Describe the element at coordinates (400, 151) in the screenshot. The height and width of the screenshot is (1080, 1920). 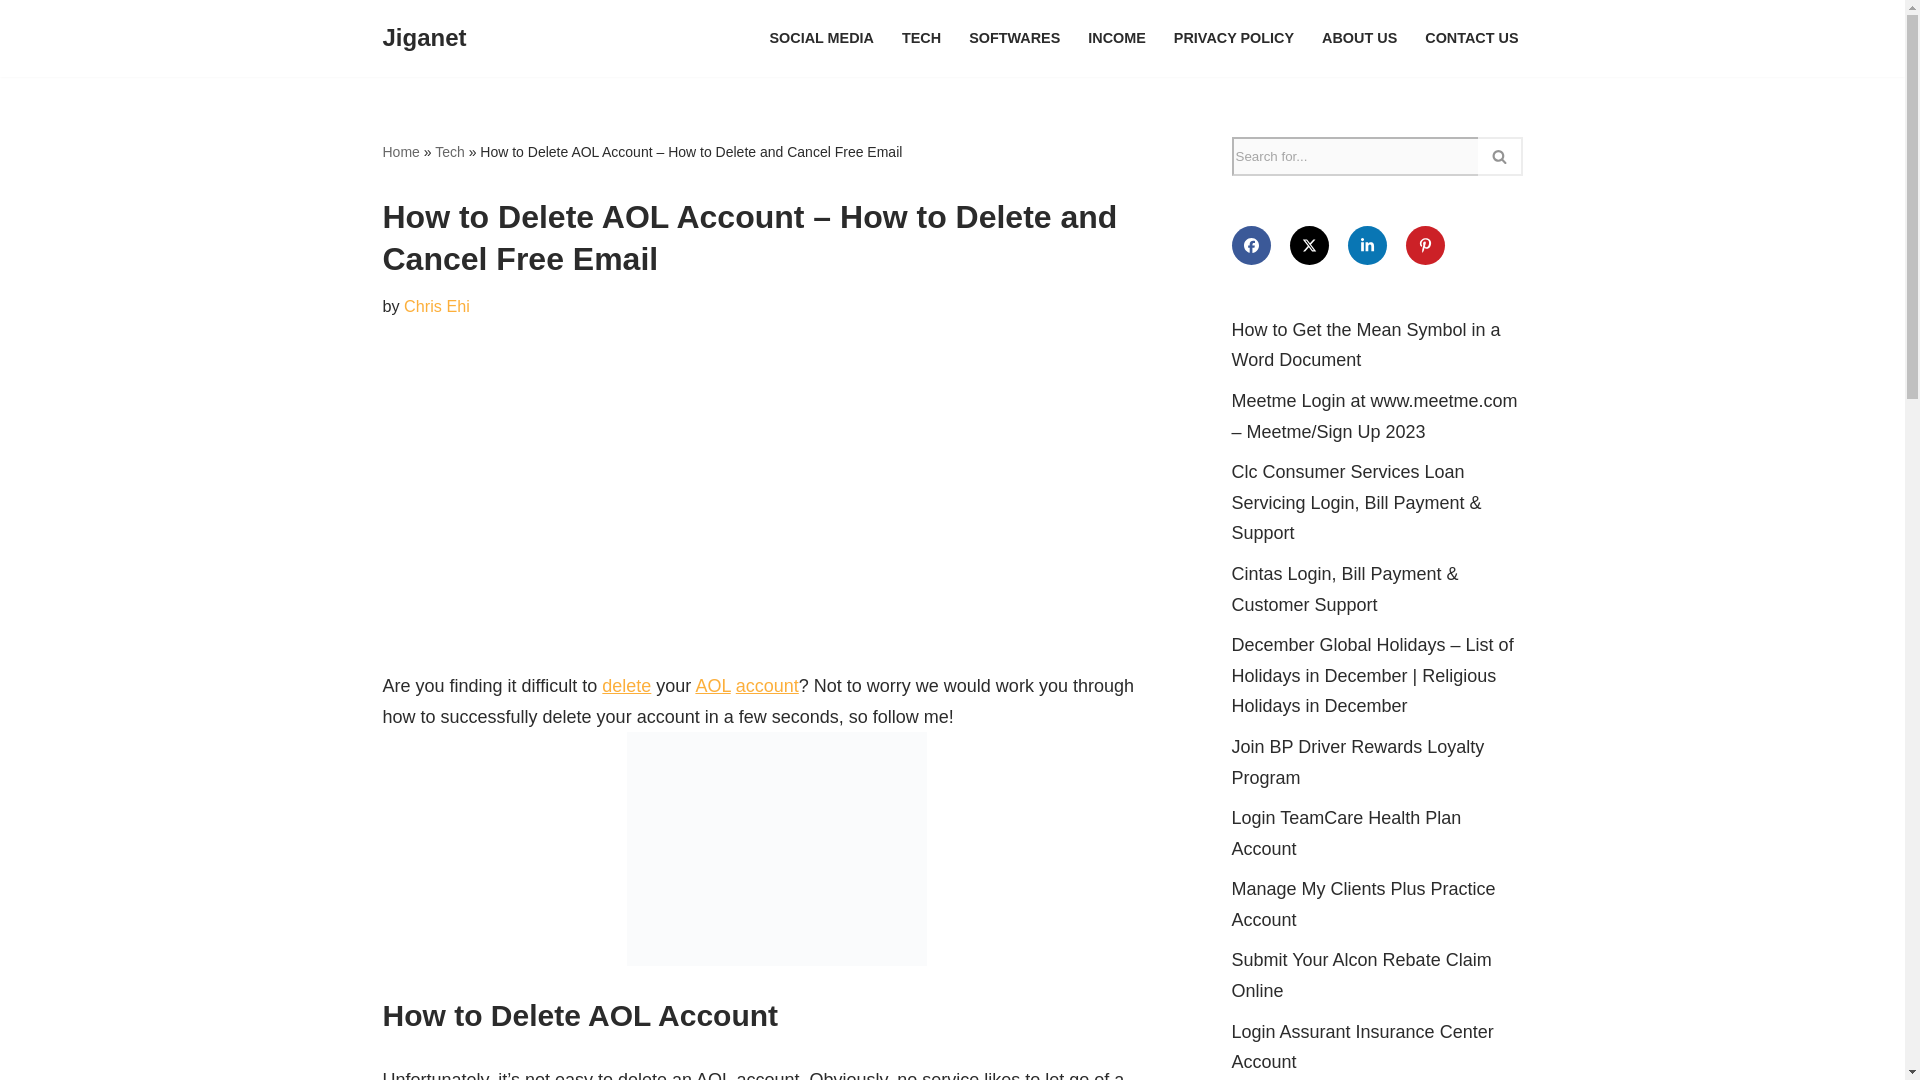
I see `Home` at that location.